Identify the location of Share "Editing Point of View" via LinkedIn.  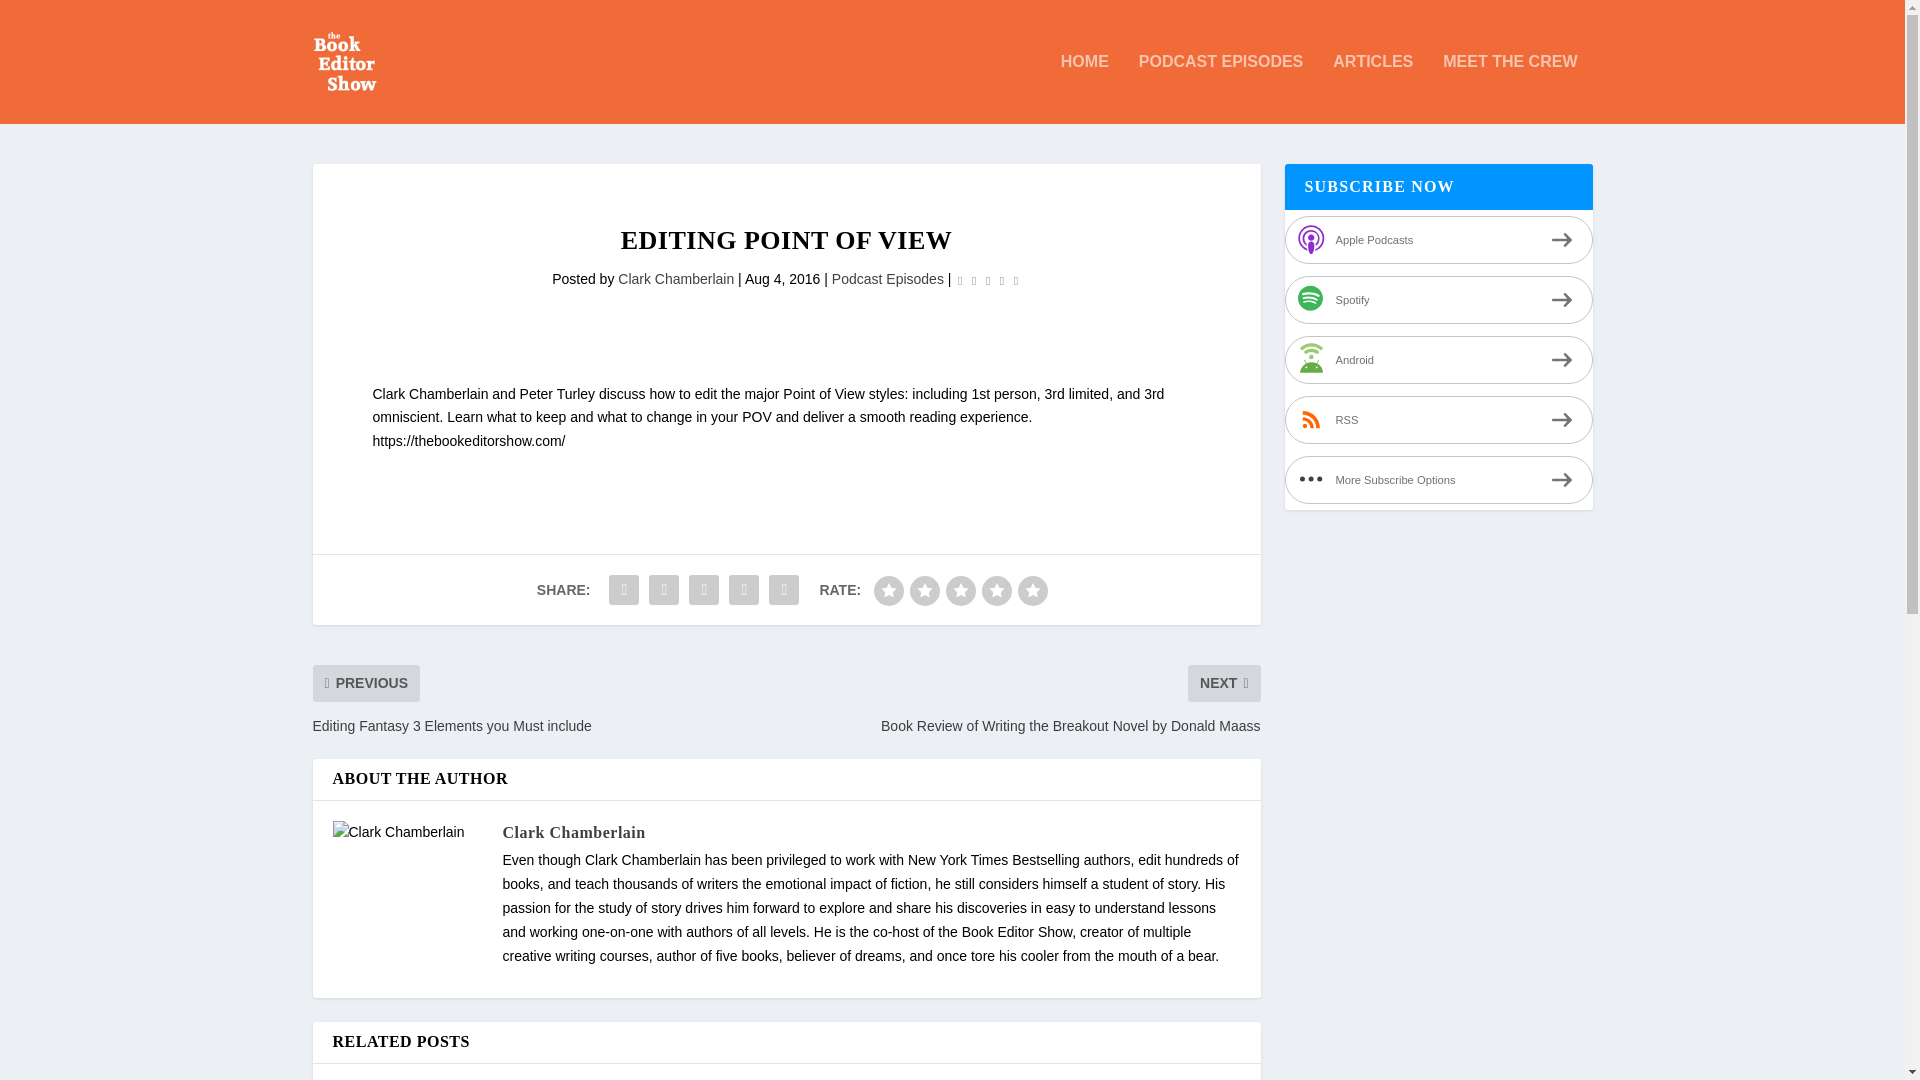
(744, 590).